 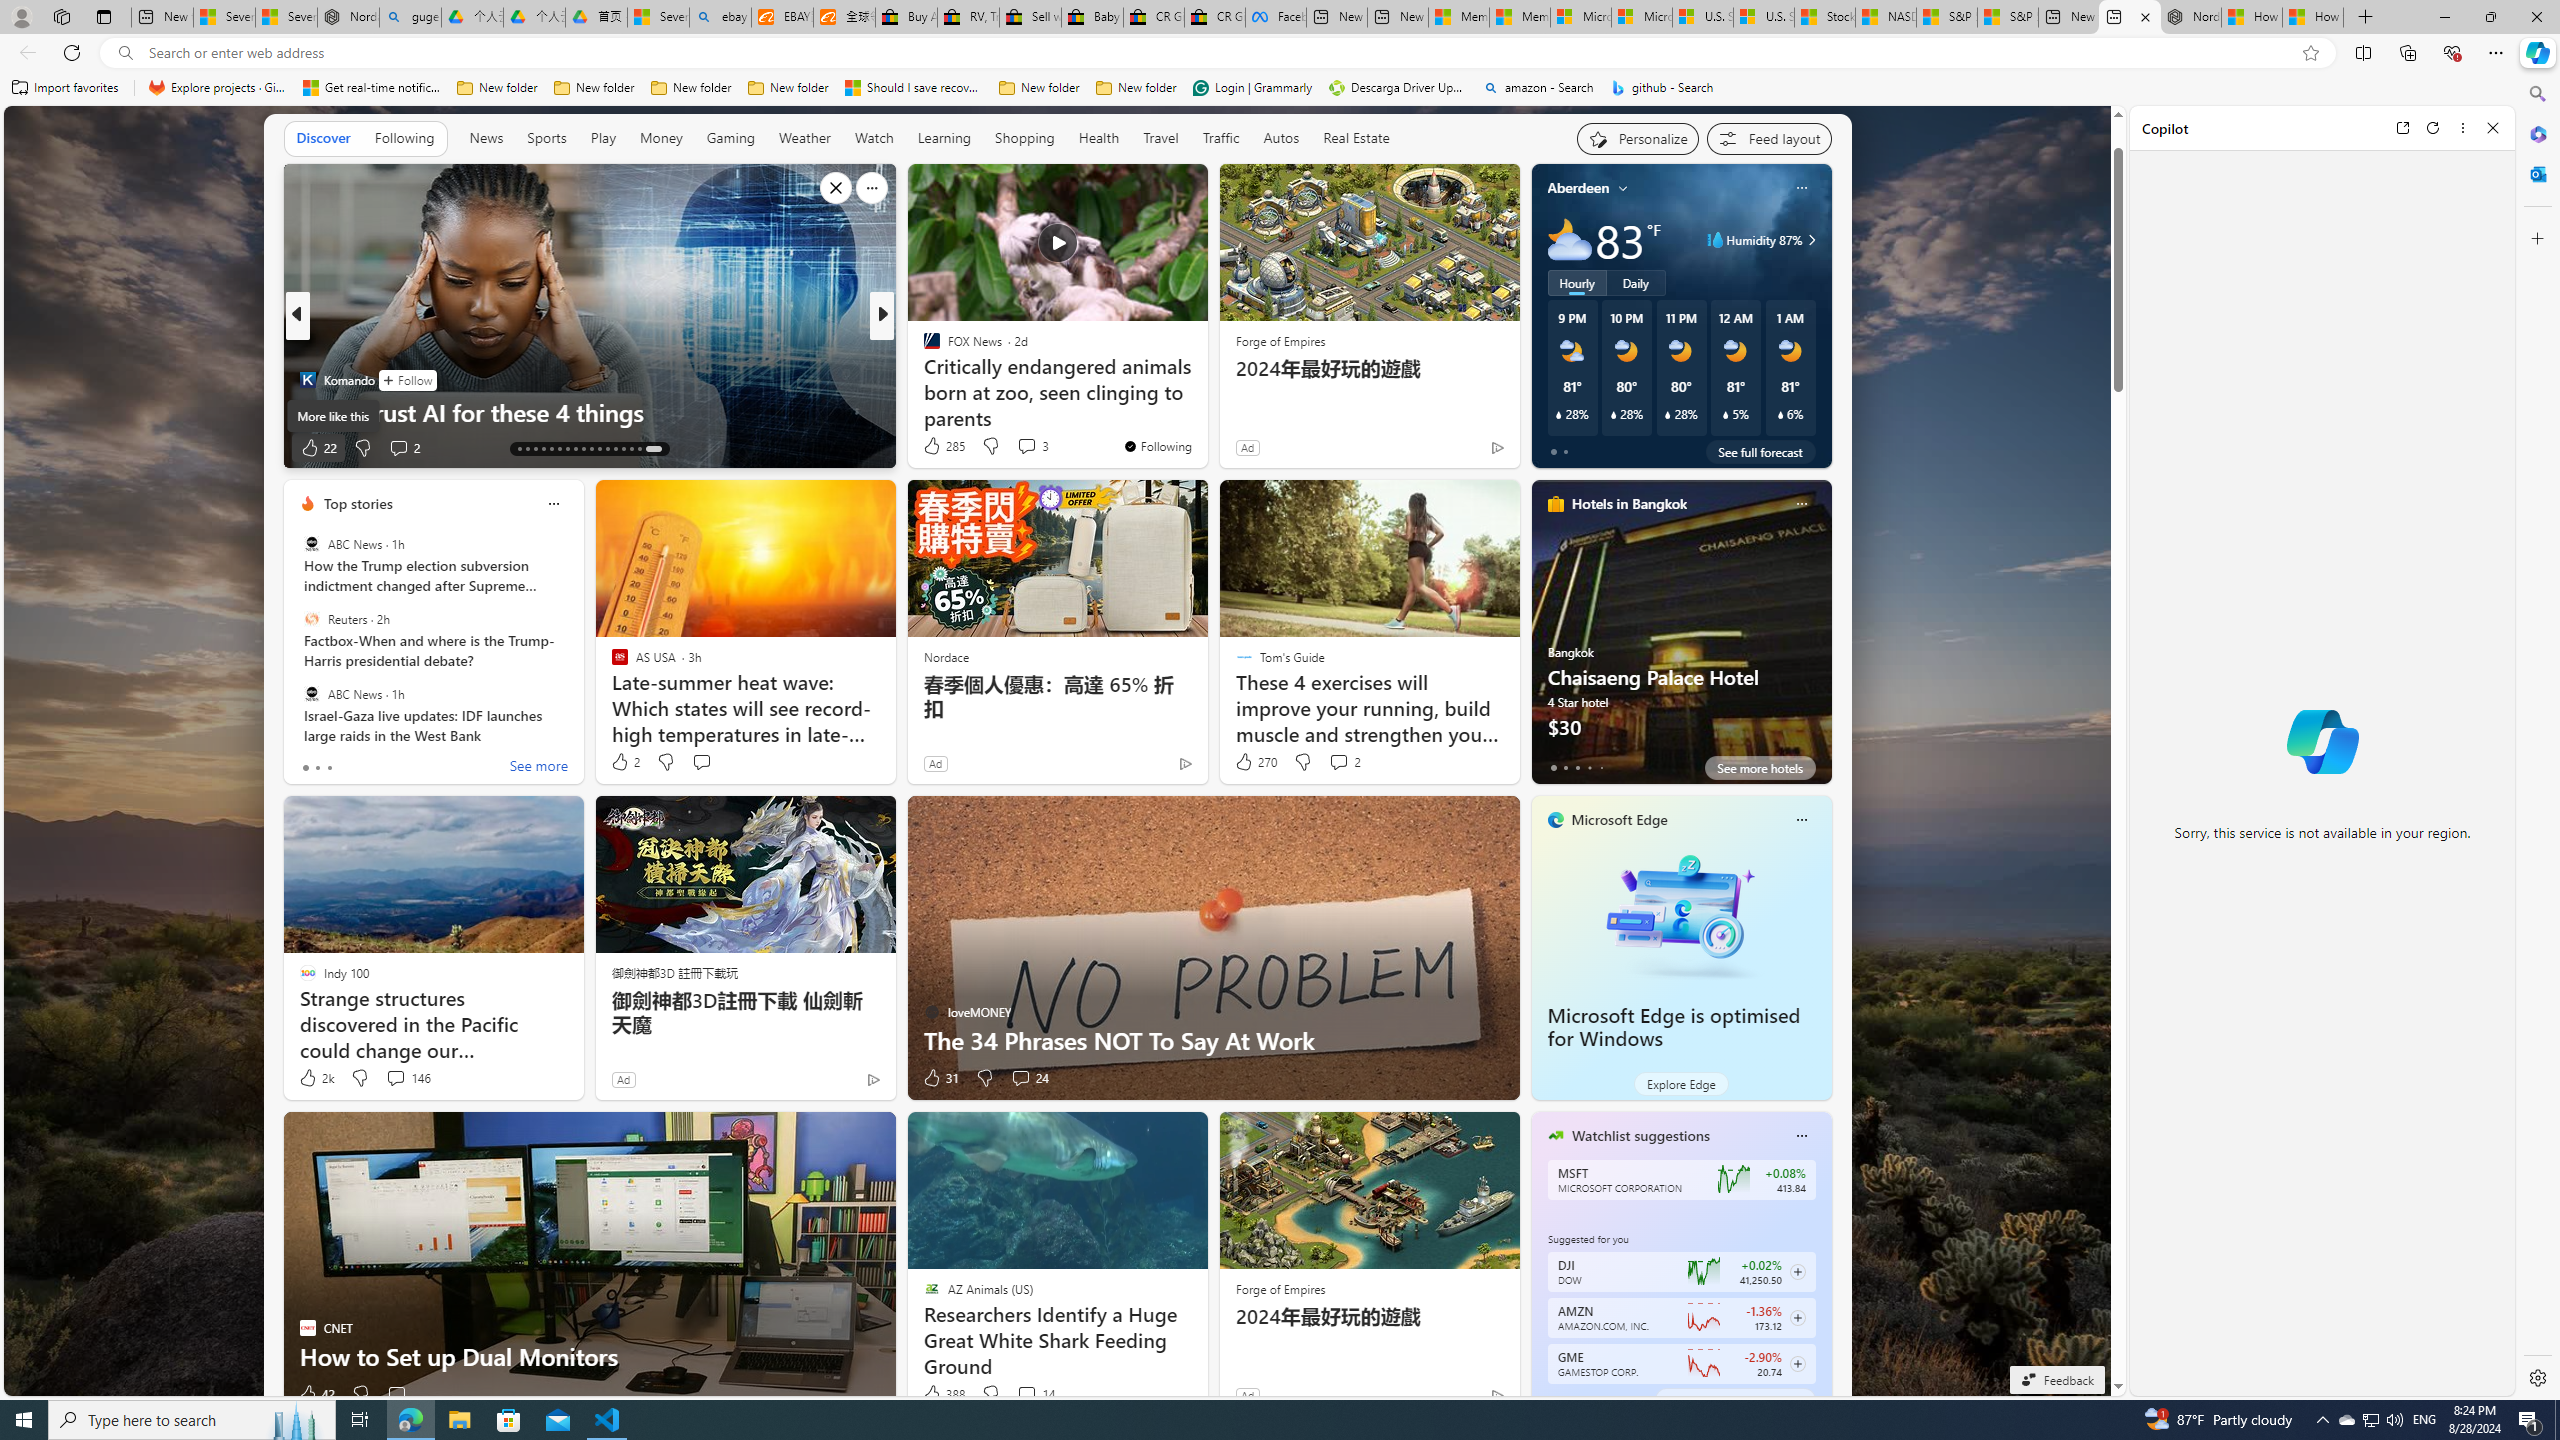 What do you see at coordinates (1344, 762) in the screenshot?
I see `View comments 2 Comment` at bounding box center [1344, 762].